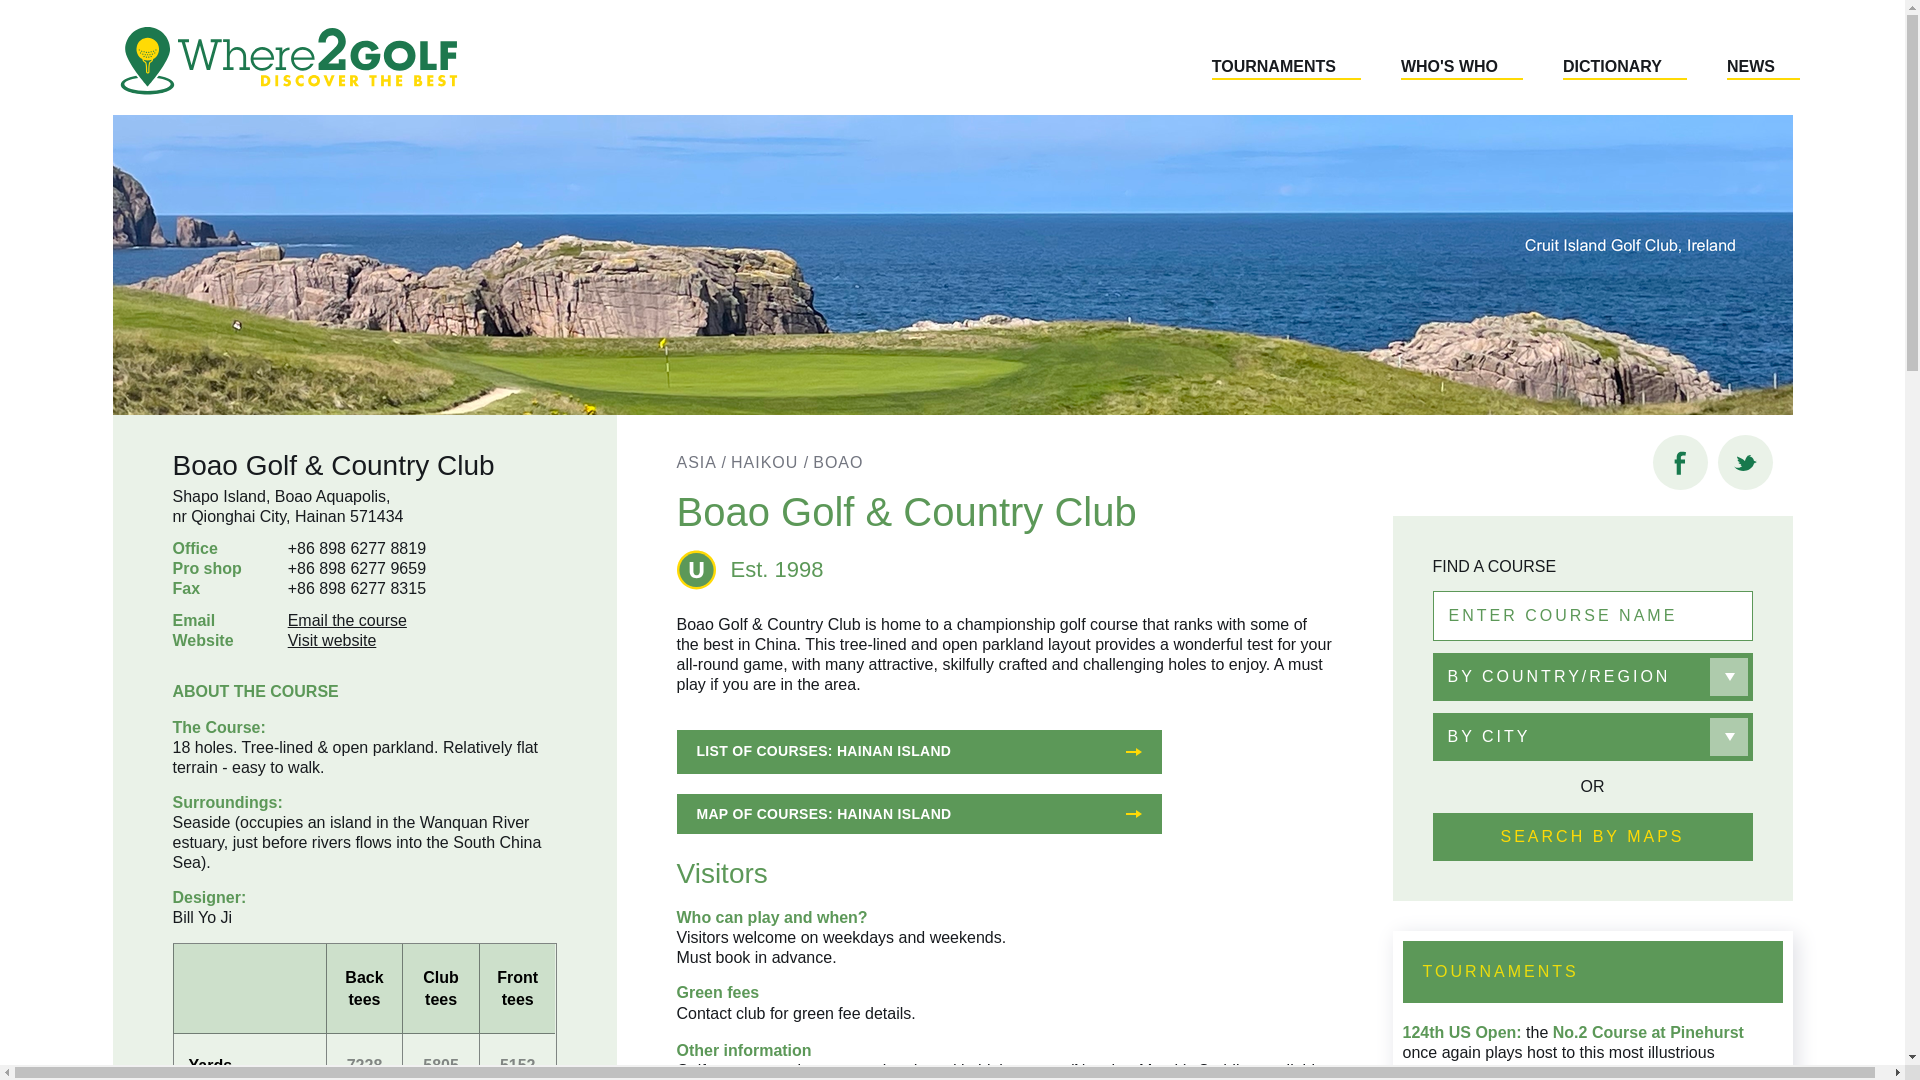 Image resolution: width=1920 pixels, height=1080 pixels. I want to click on Email the course, so click(348, 620).